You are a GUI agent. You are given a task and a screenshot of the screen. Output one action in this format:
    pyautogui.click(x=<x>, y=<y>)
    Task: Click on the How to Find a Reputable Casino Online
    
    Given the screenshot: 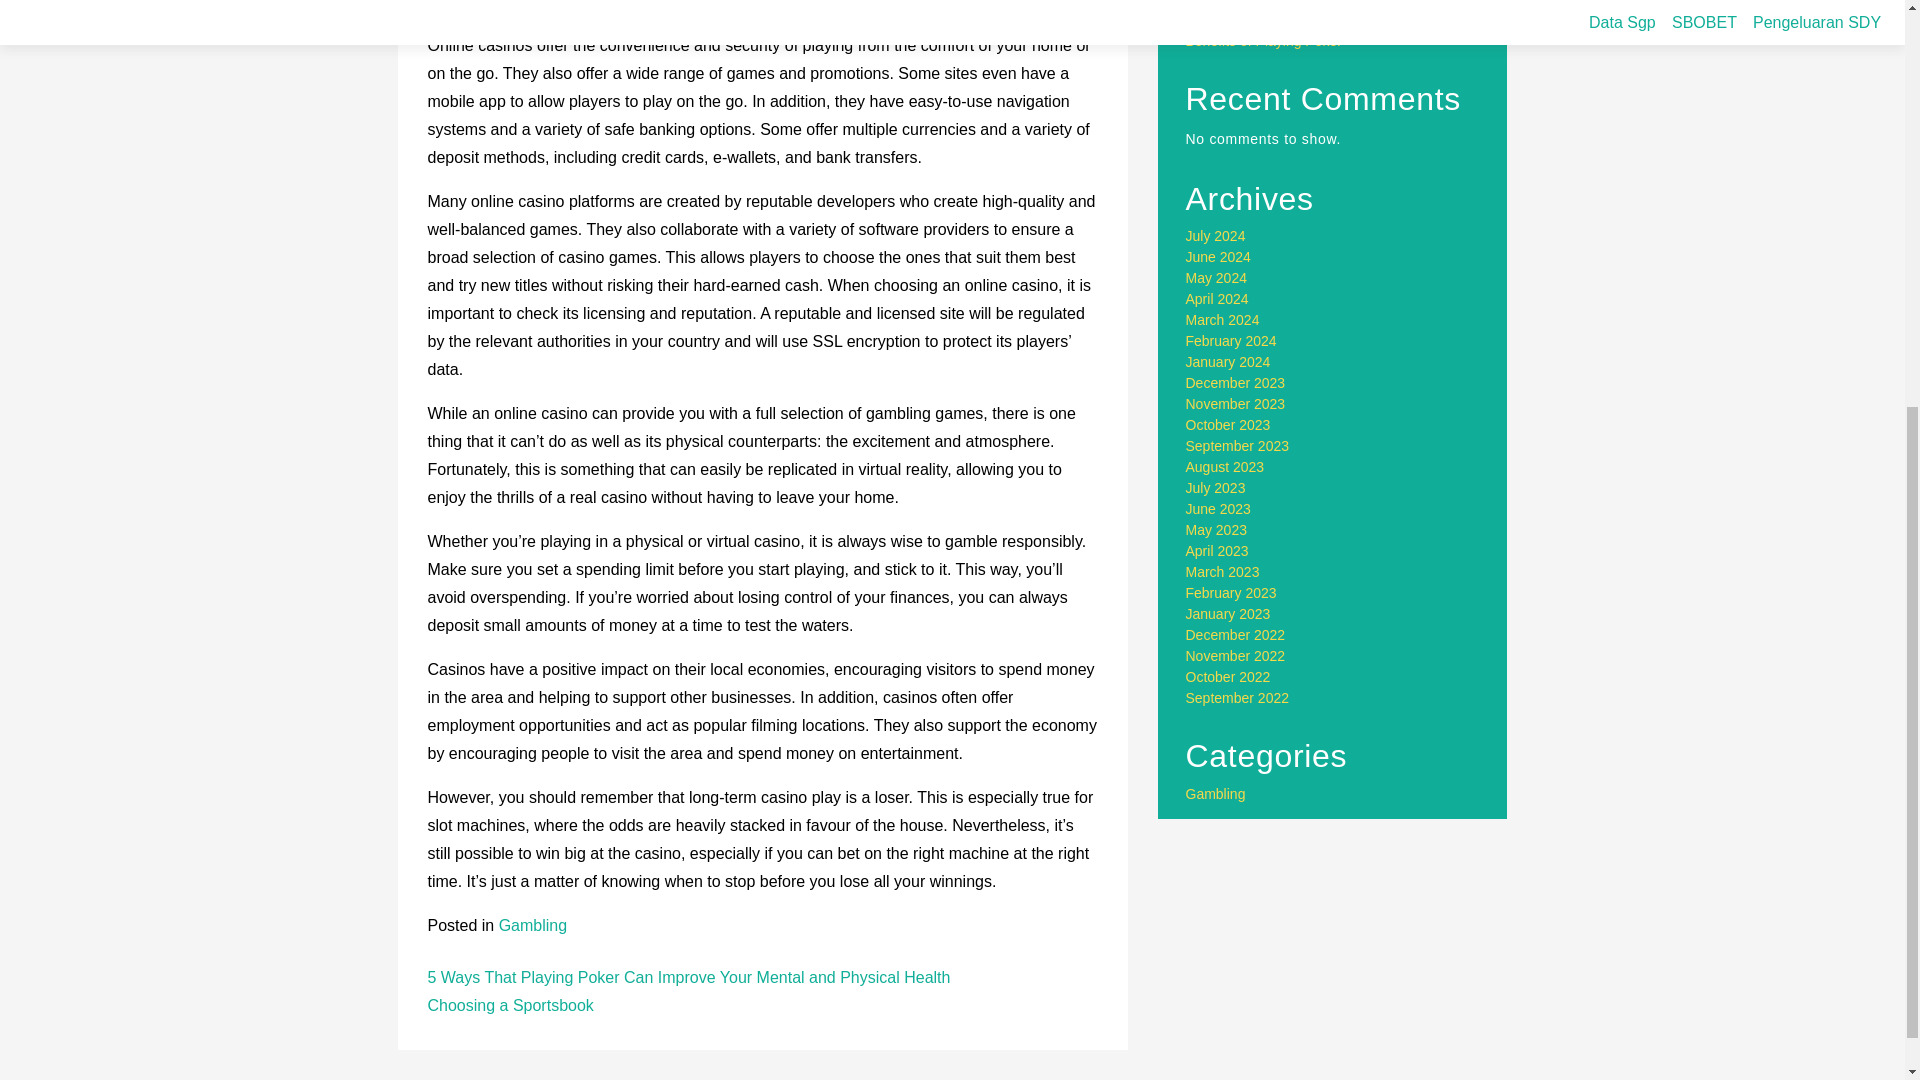 What is the action you would take?
    pyautogui.click(x=1309, y=20)
    